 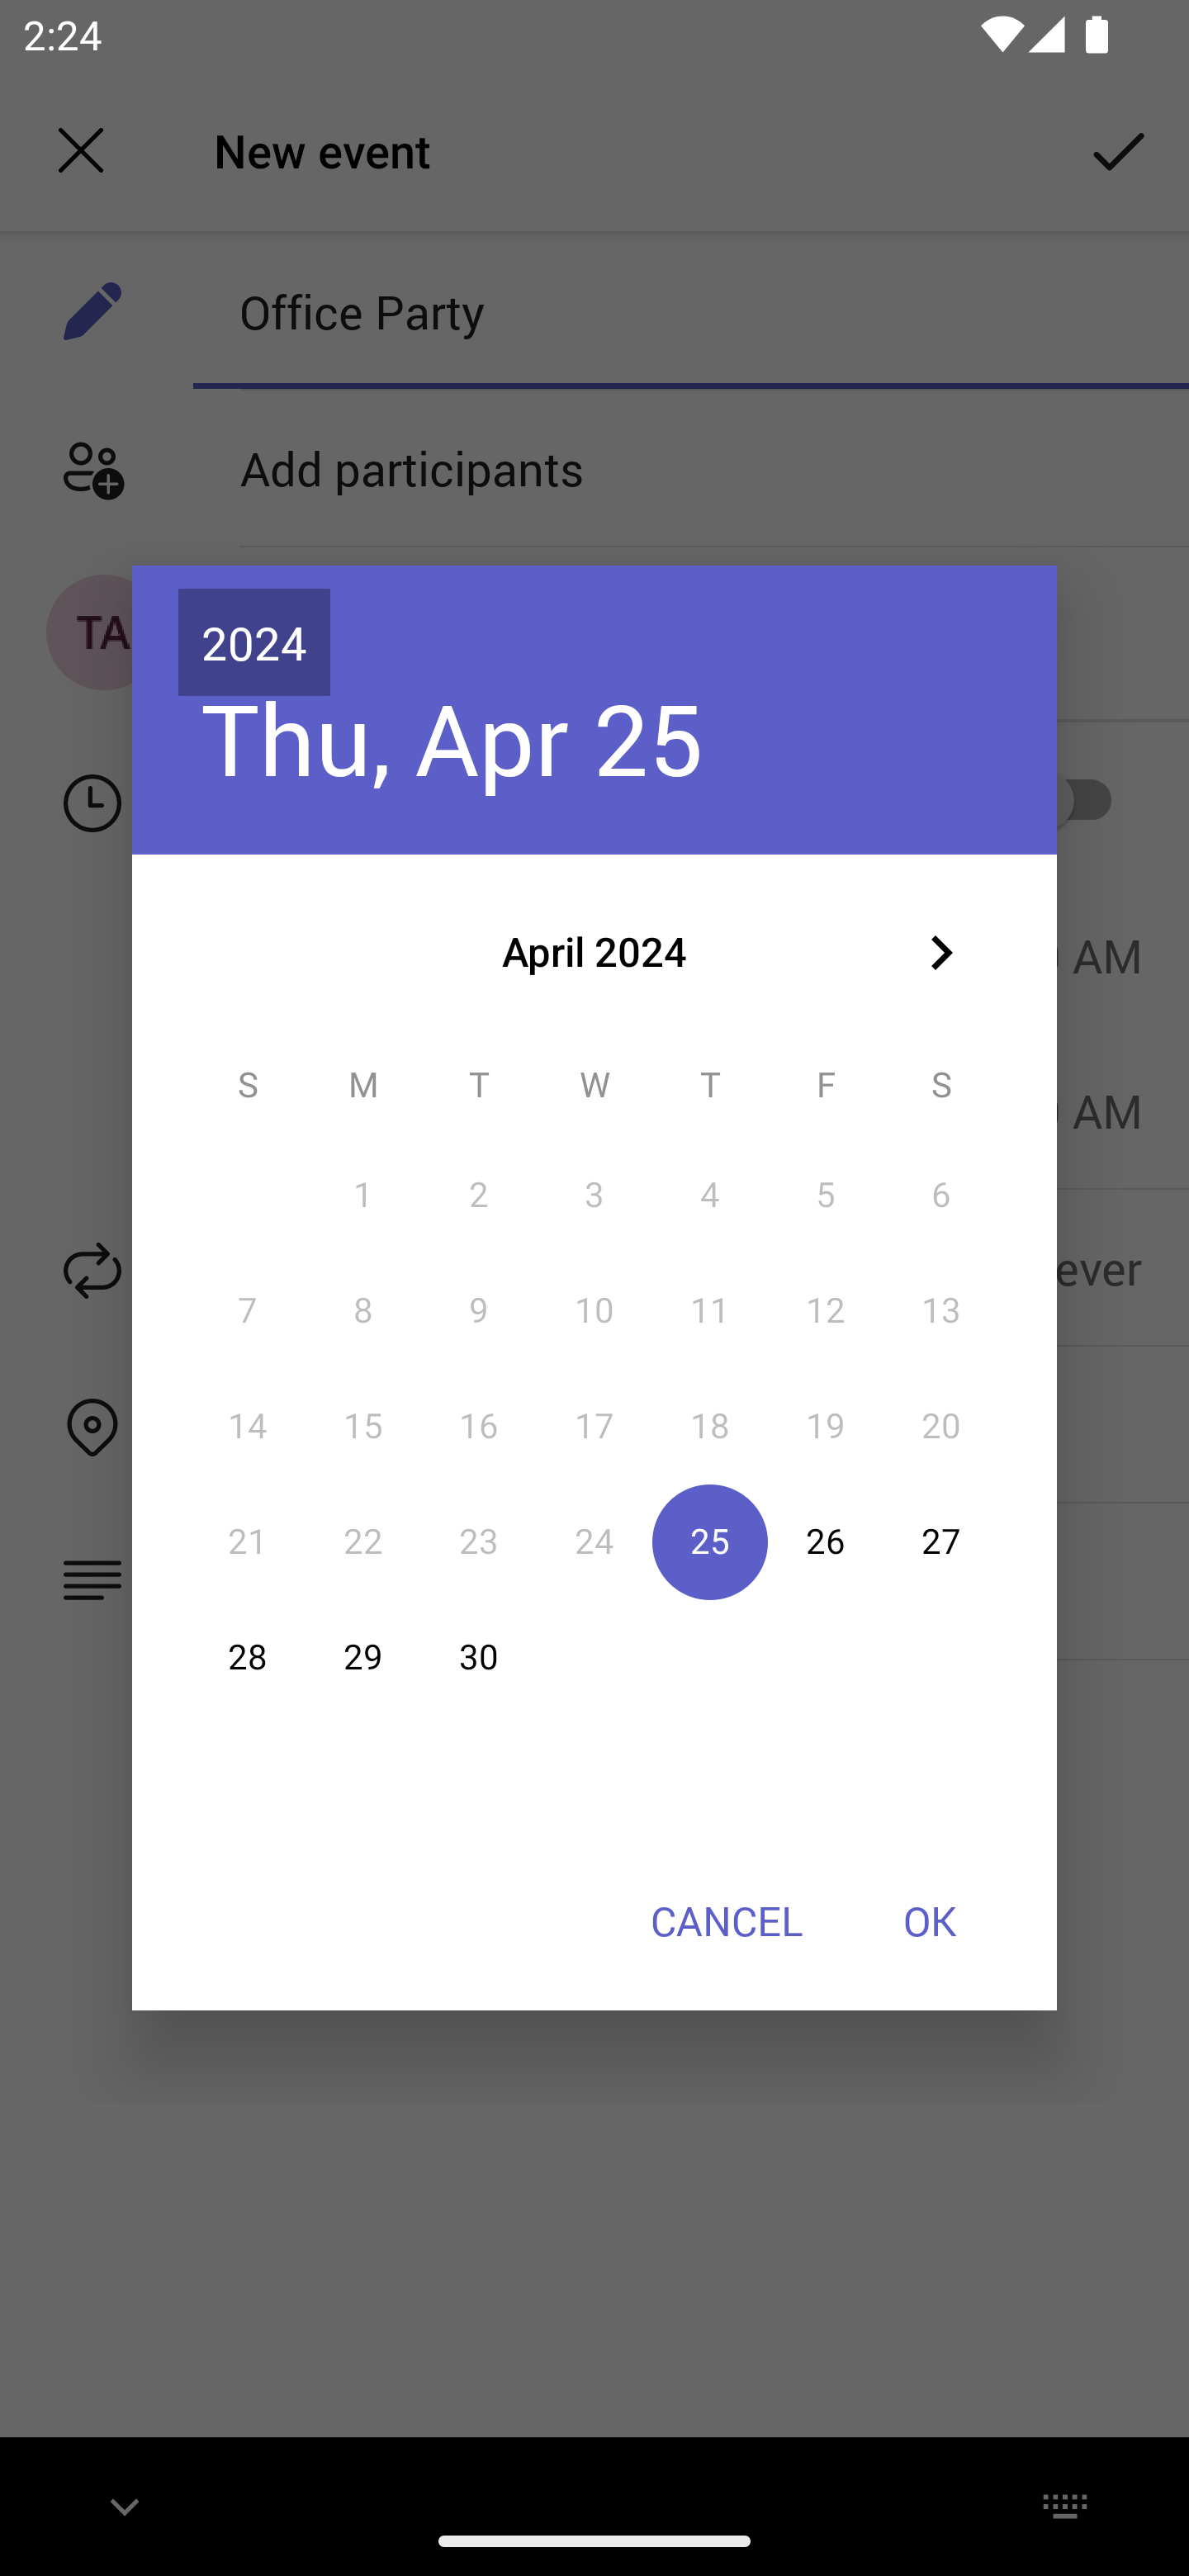 What do you see at coordinates (826, 1196) in the screenshot?
I see `5 05 April 2024` at bounding box center [826, 1196].